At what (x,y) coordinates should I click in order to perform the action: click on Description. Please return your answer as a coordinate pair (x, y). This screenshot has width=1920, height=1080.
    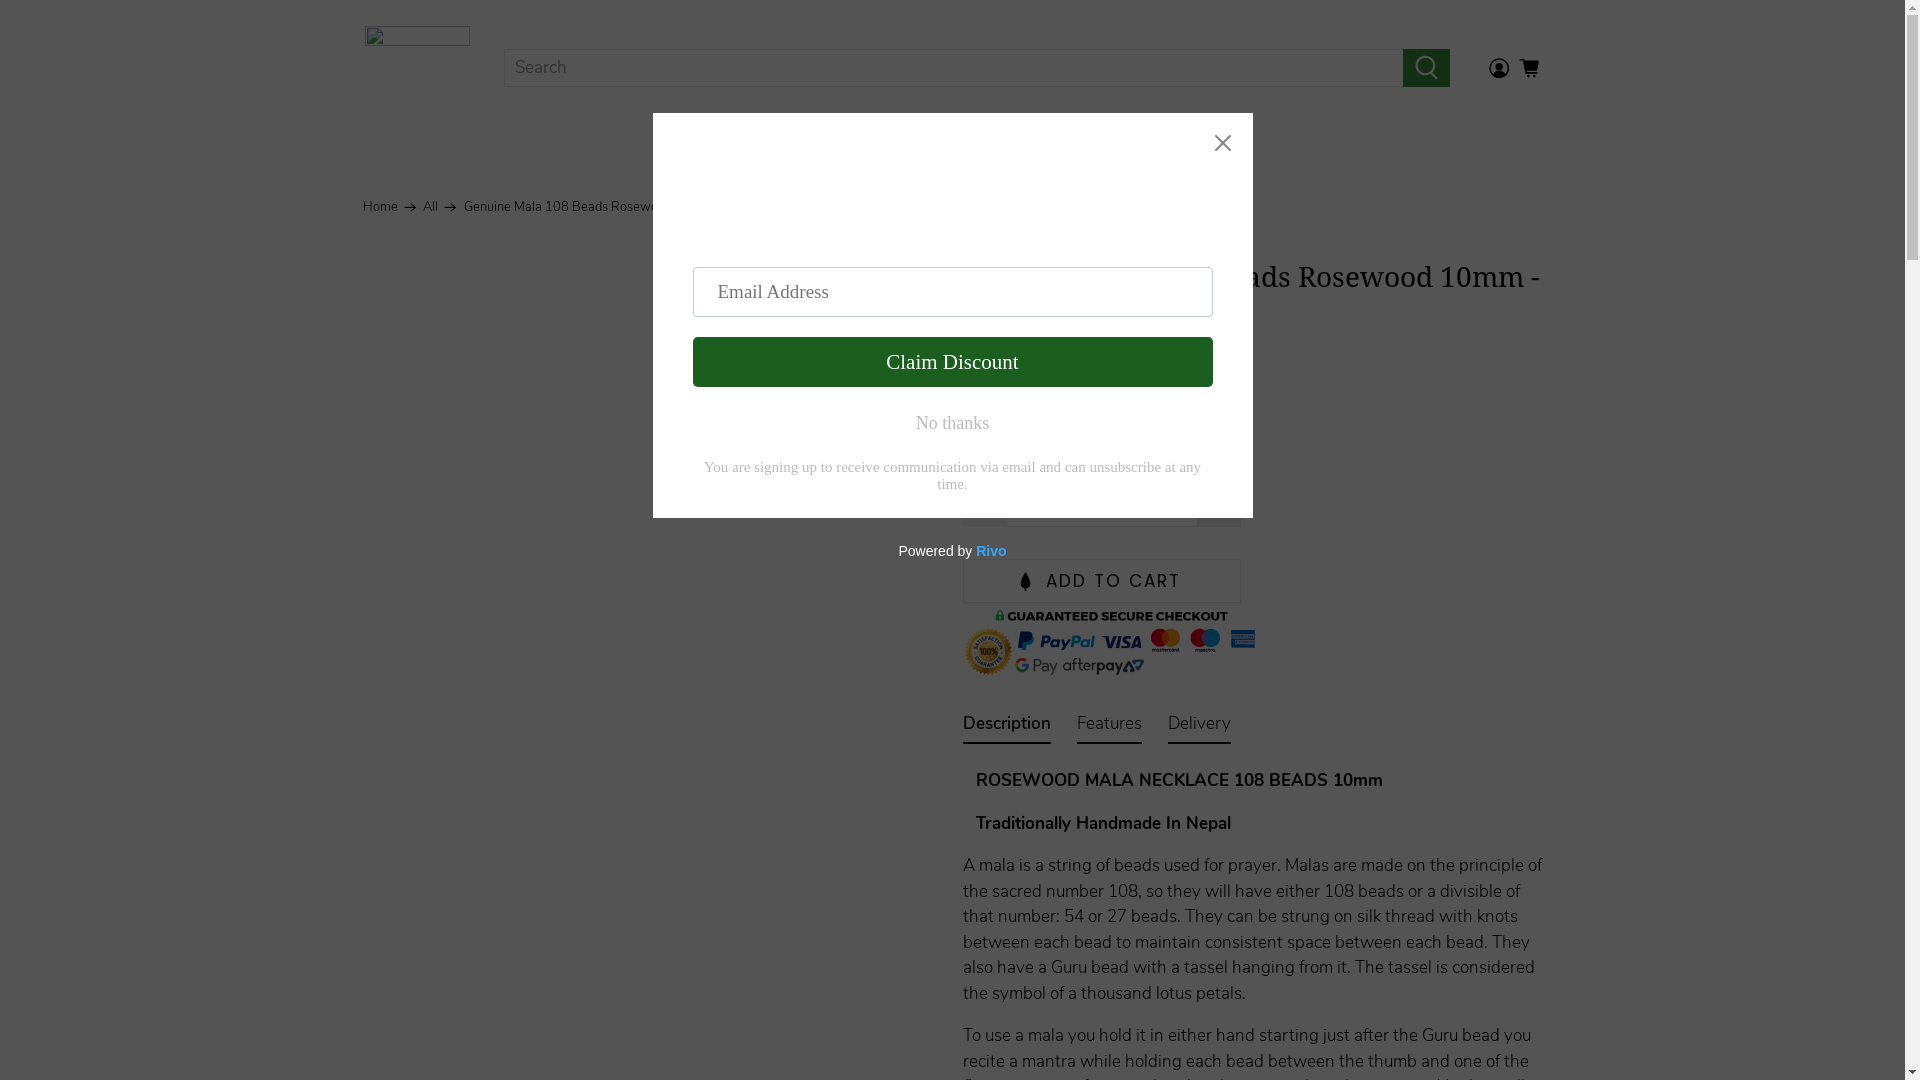
    Looking at the image, I should click on (1006, 728).